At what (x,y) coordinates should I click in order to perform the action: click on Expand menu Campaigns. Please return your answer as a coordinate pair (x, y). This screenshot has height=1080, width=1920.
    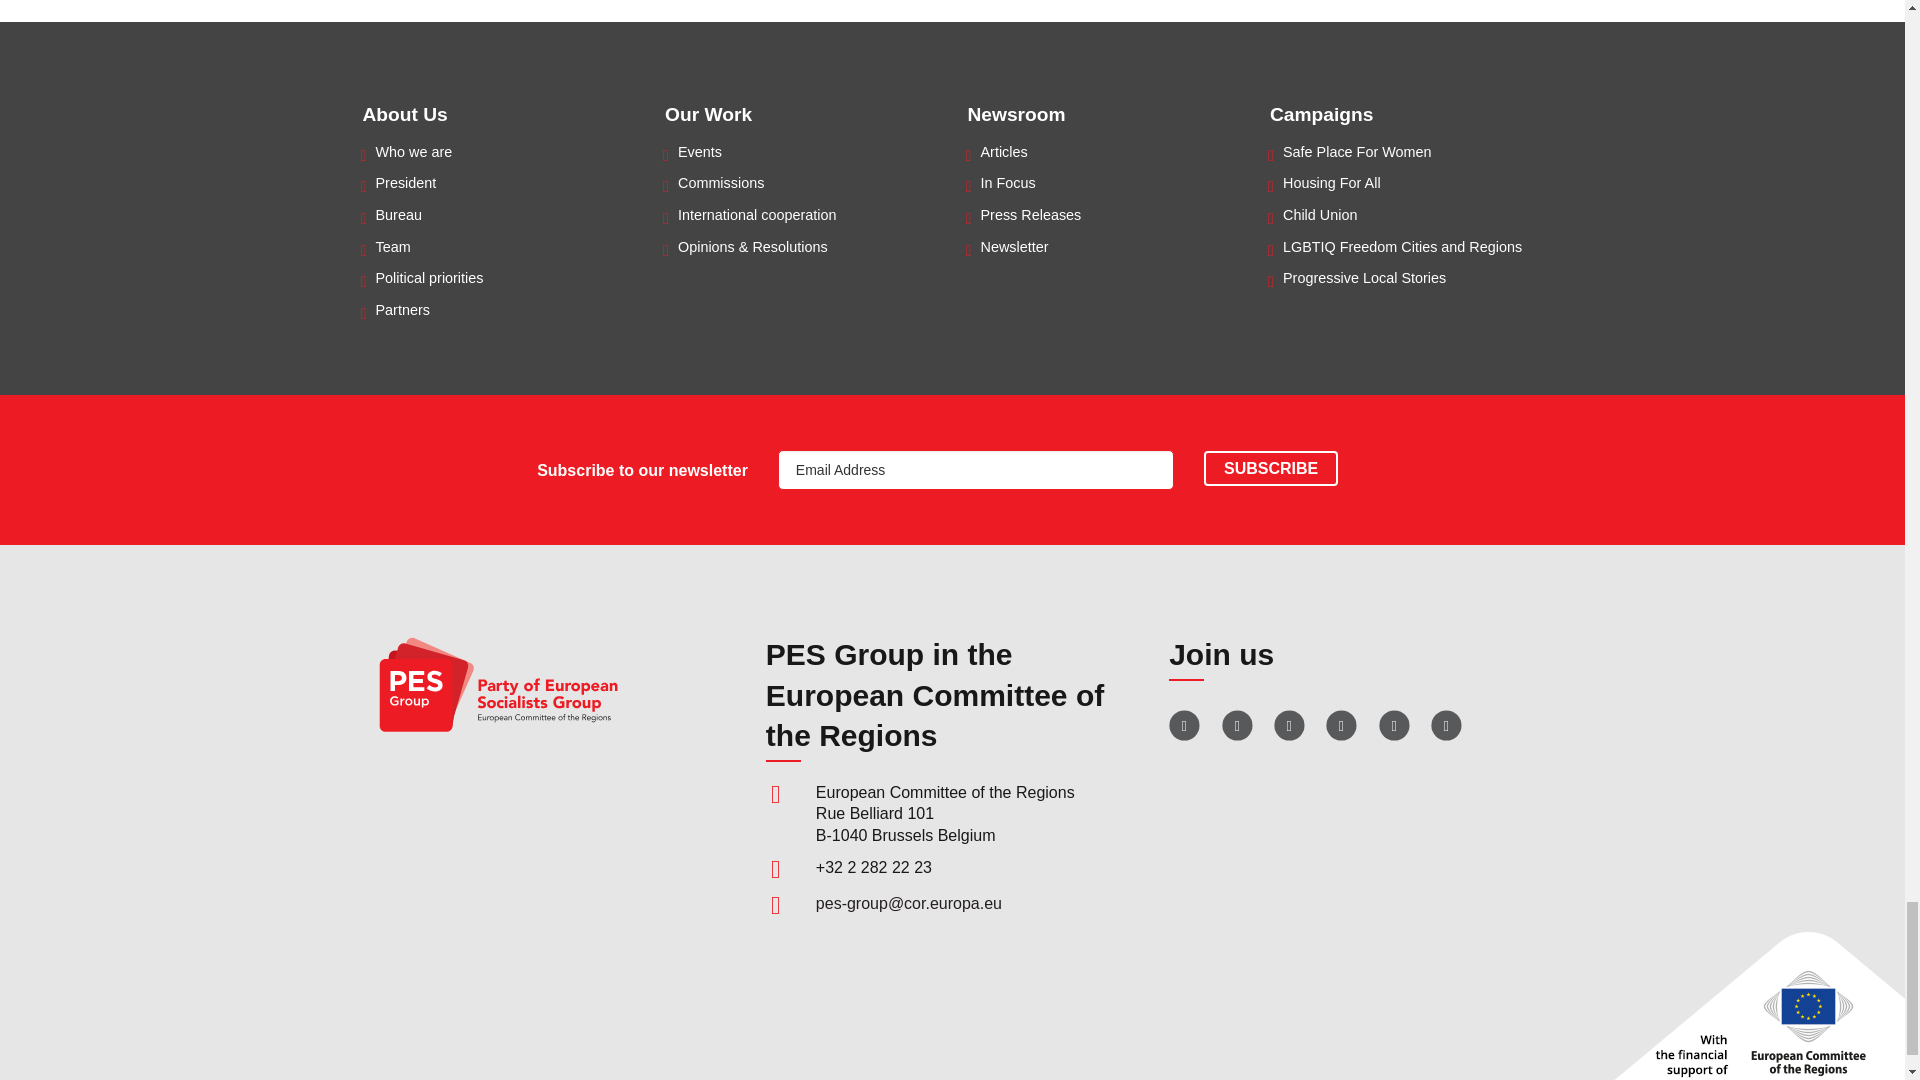
    Looking at the image, I should click on (1320, 114).